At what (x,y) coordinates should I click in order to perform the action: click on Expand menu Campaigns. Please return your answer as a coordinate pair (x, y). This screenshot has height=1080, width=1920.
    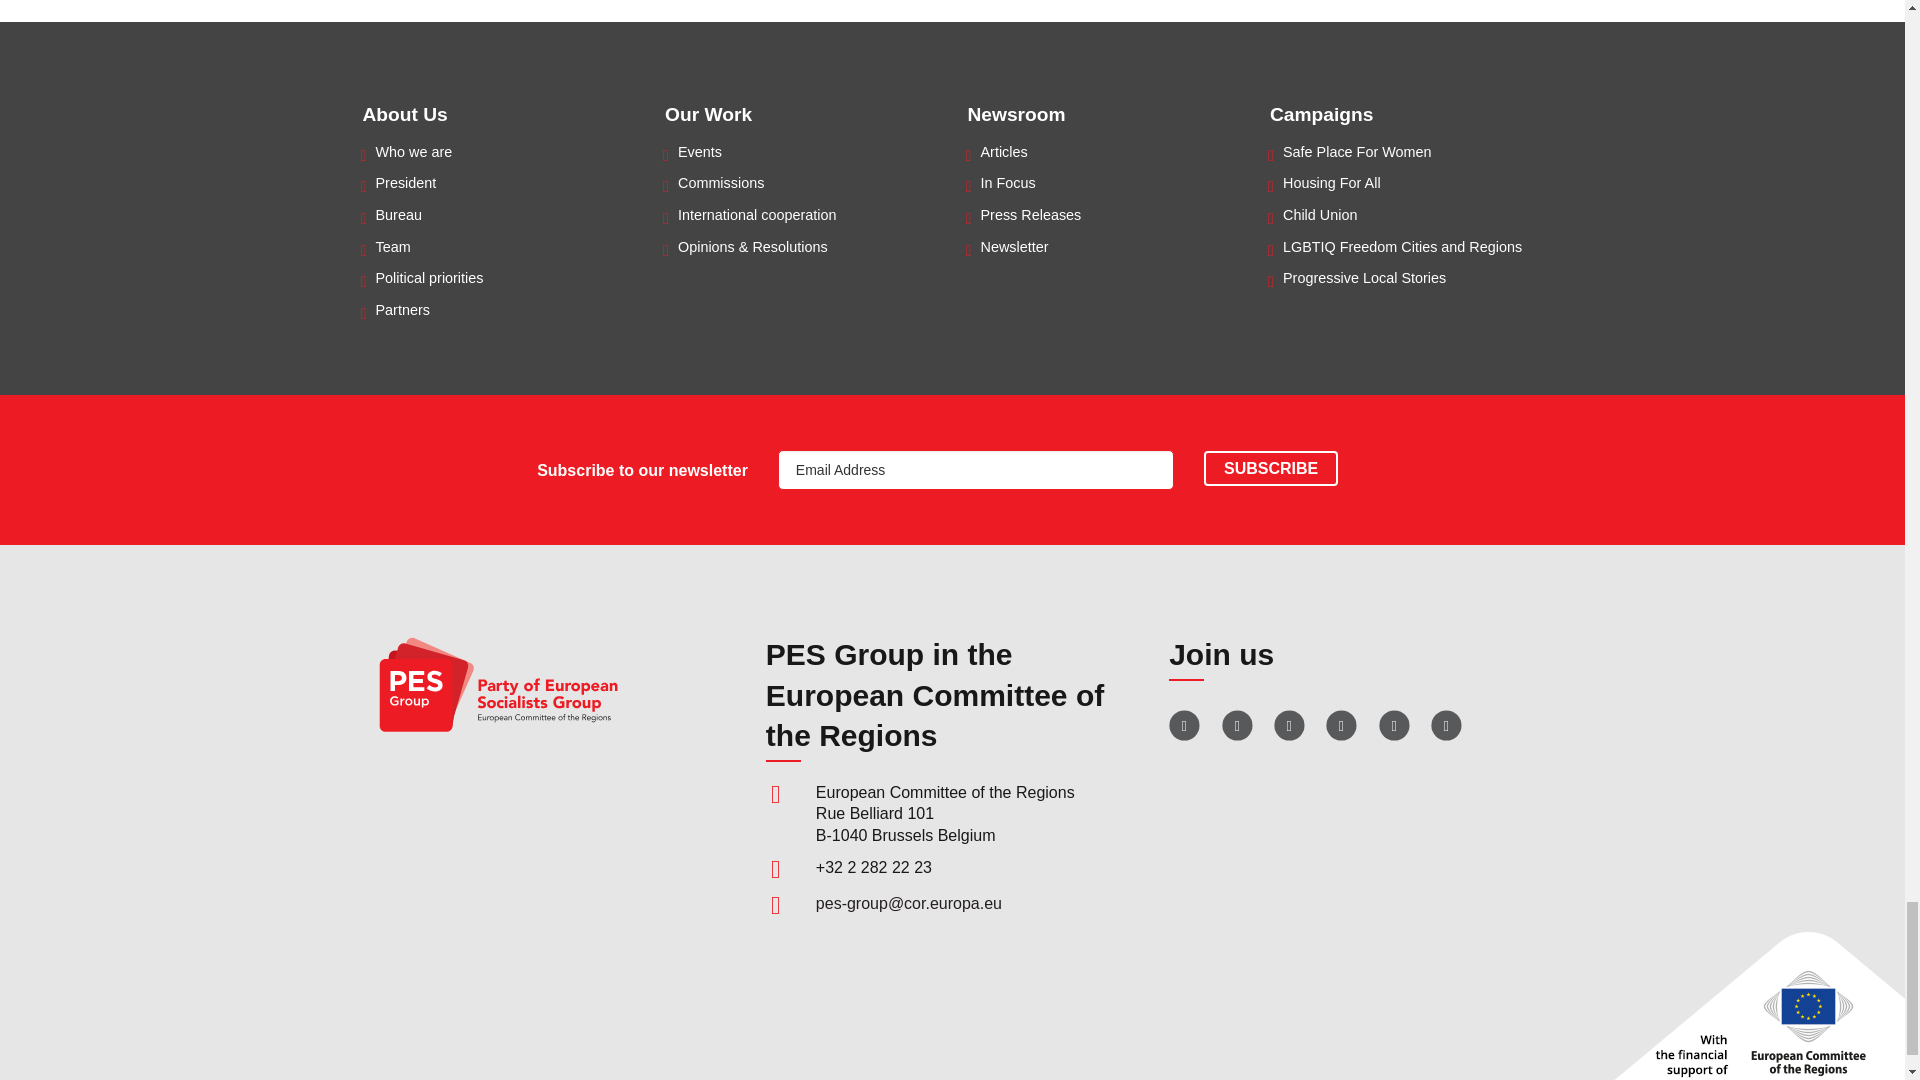
    Looking at the image, I should click on (1320, 114).